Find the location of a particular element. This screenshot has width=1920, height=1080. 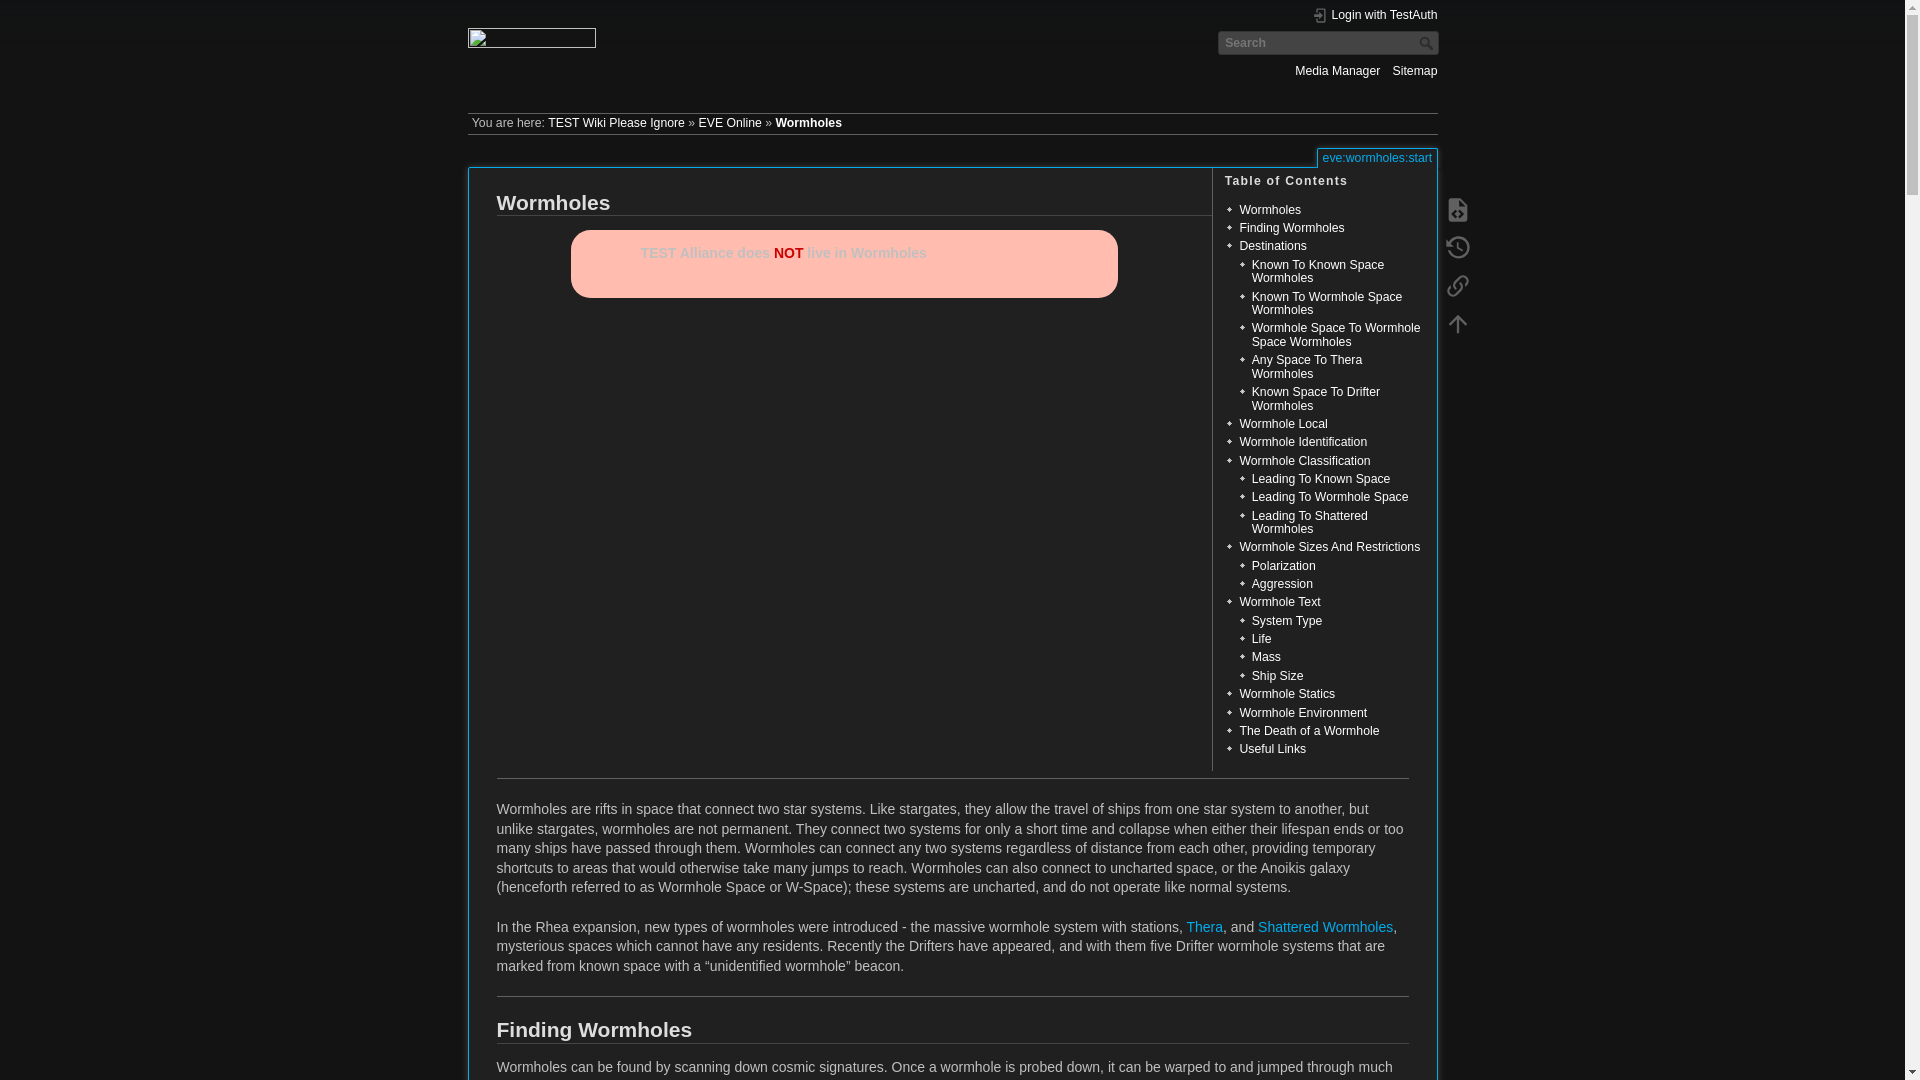

start is located at coordinates (616, 122).